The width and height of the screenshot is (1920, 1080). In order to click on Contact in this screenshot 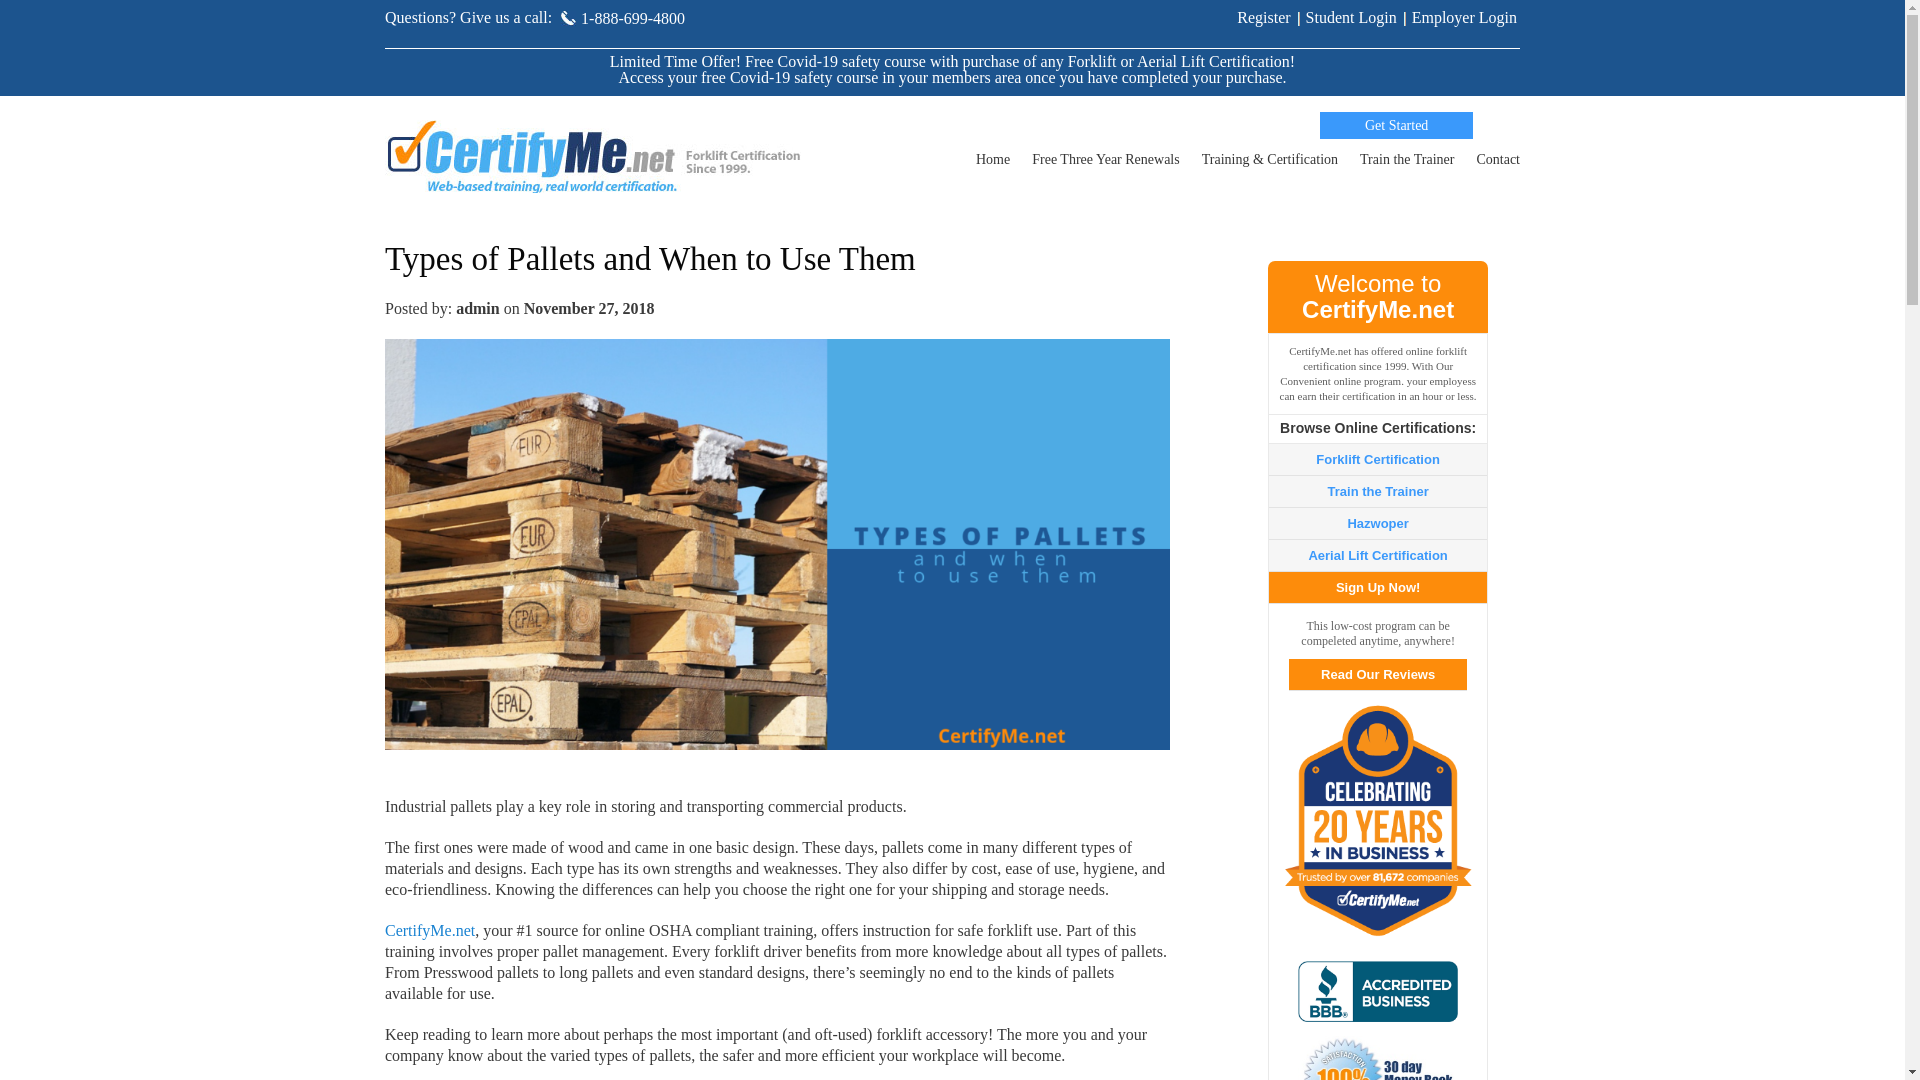, I will do `click(1498, 164)`.